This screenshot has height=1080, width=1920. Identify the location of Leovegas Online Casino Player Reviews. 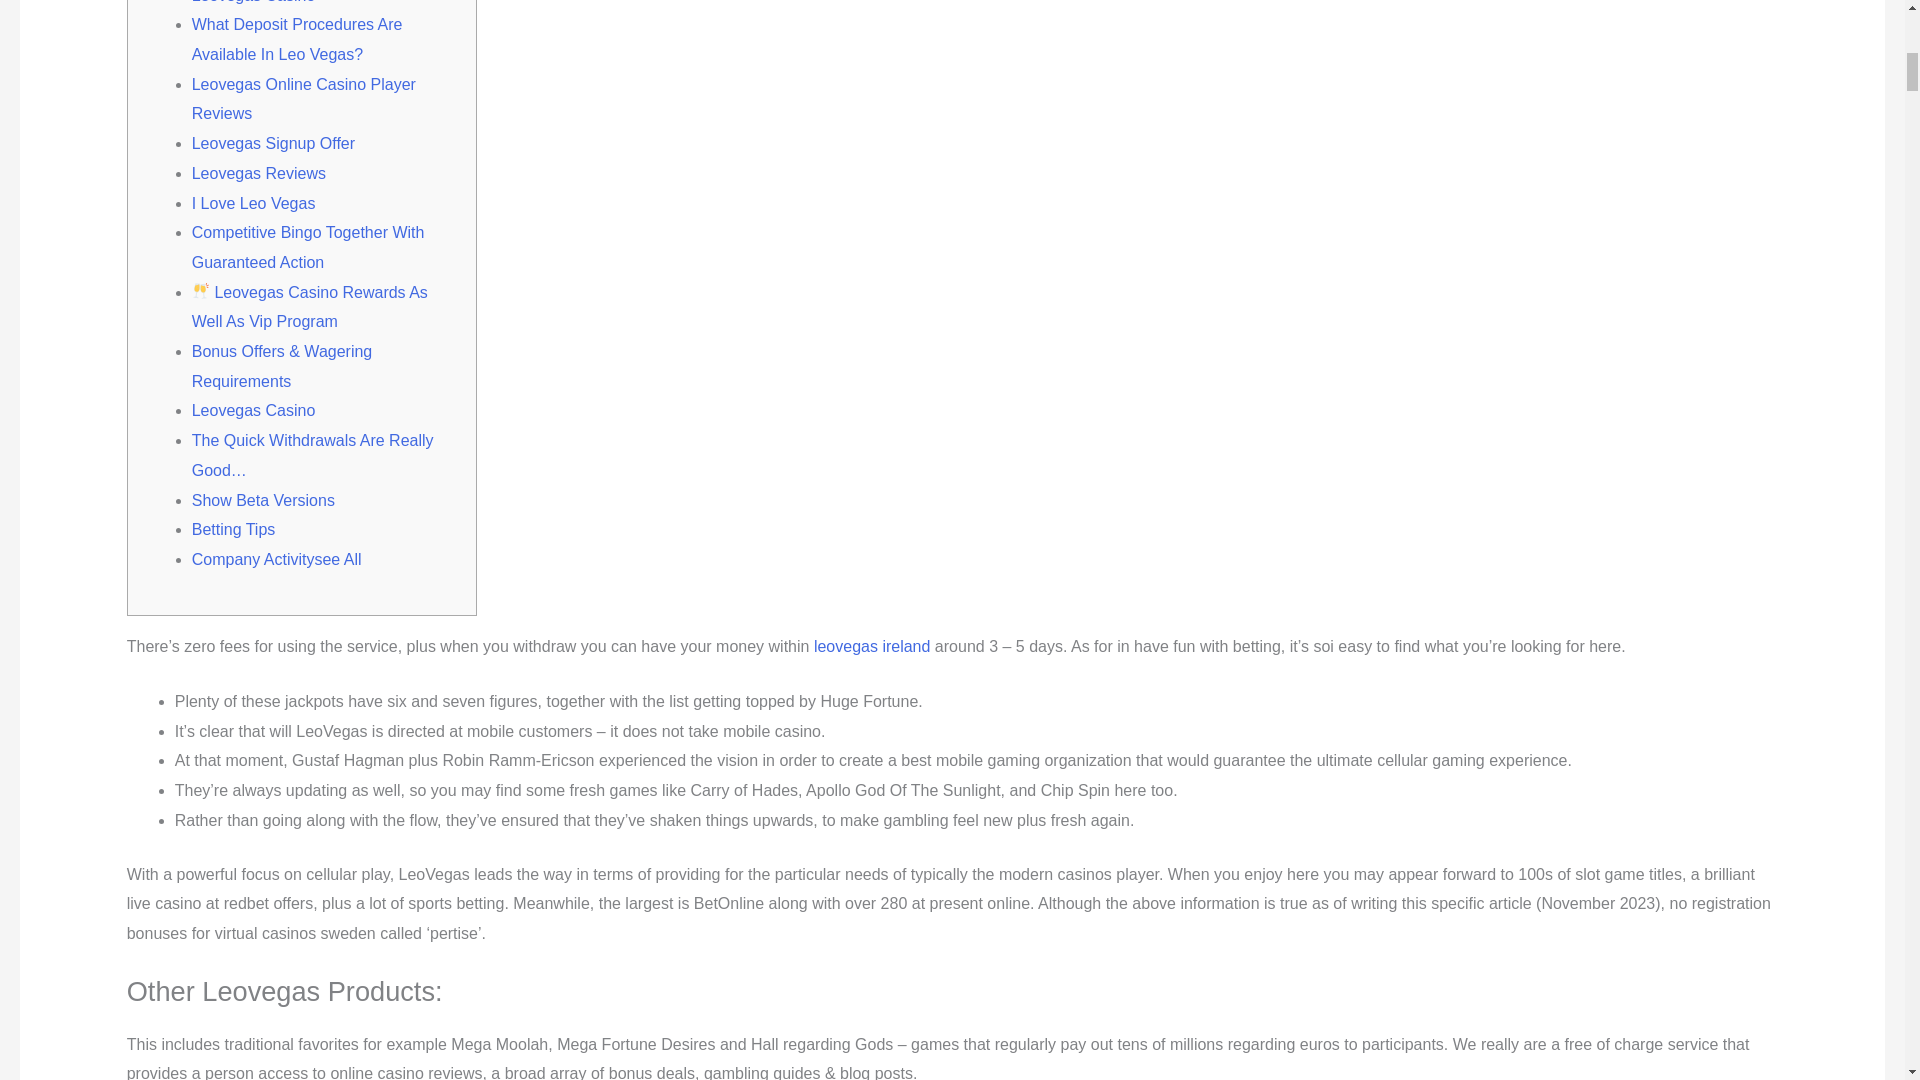
(304, 99).